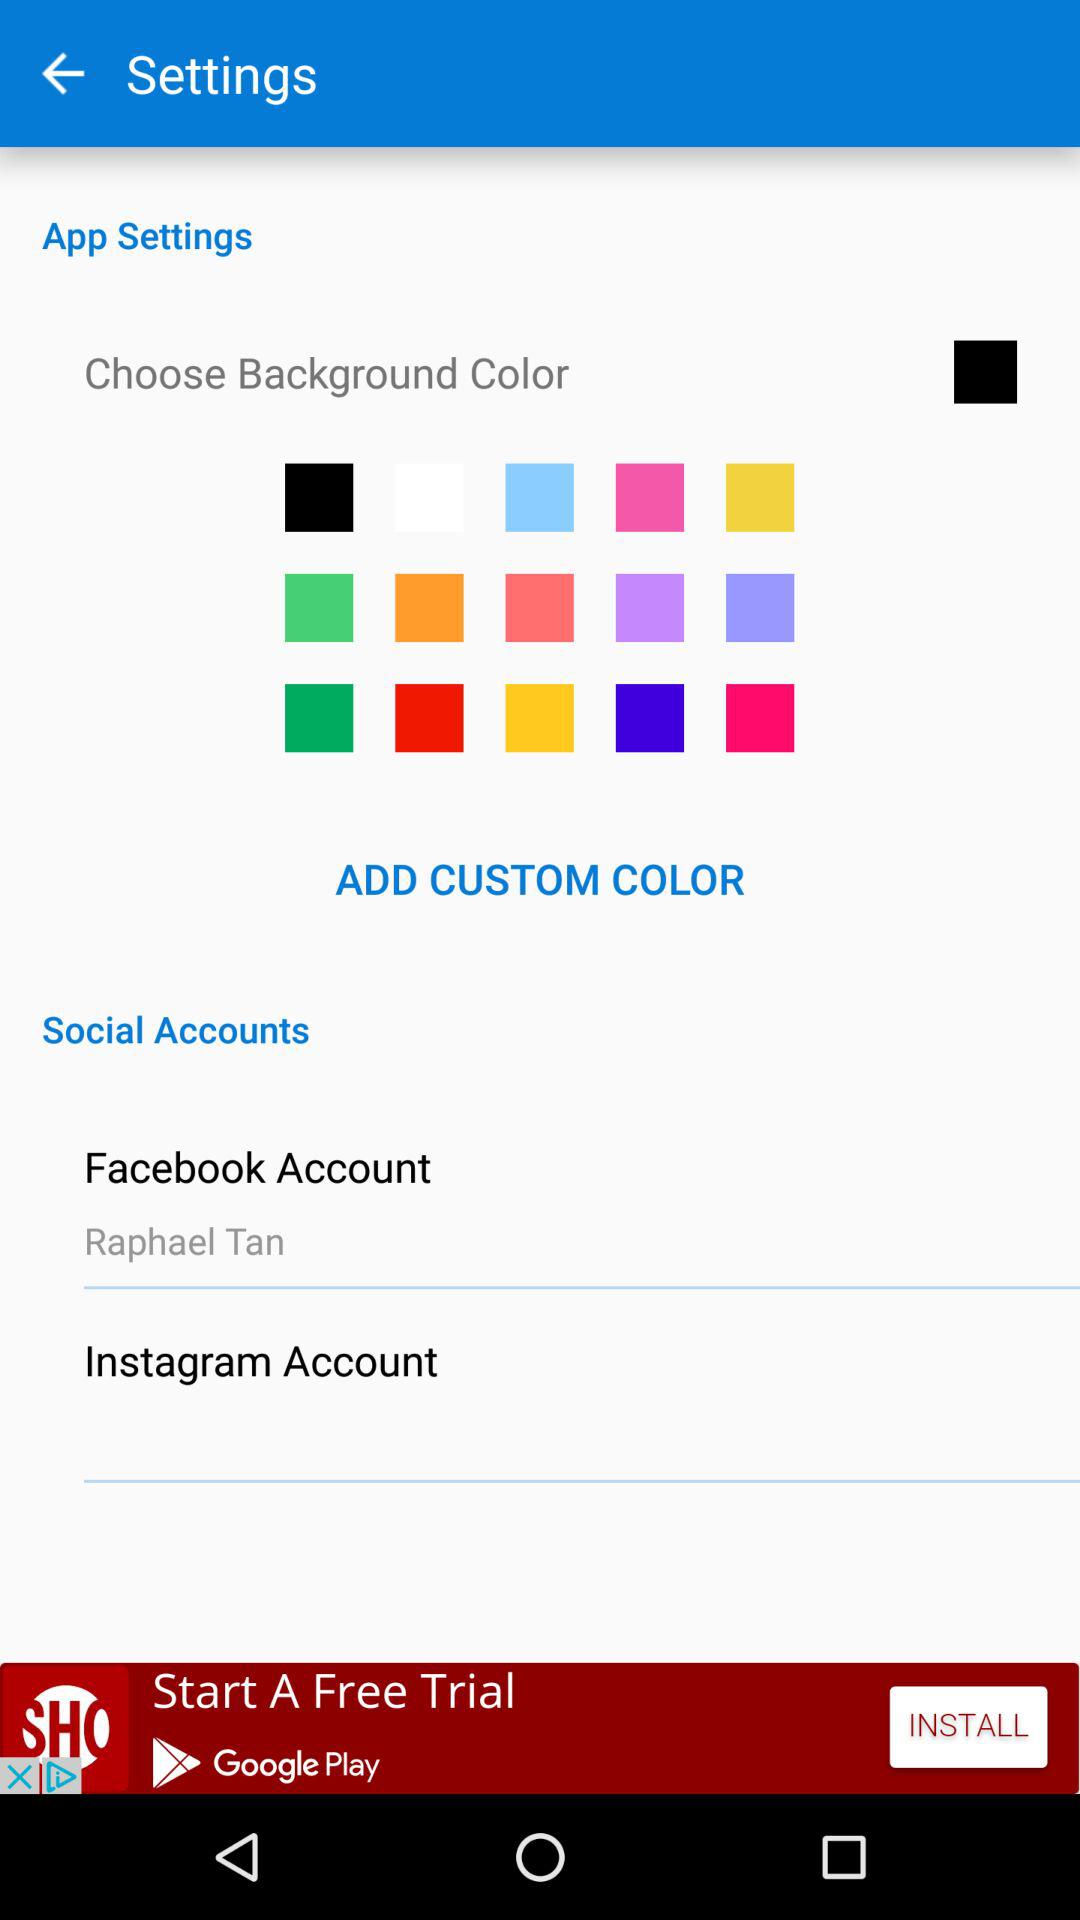 The height and width of the screenshot is (1920, 1080). I want to click on select pale blue, so click(760, 608).